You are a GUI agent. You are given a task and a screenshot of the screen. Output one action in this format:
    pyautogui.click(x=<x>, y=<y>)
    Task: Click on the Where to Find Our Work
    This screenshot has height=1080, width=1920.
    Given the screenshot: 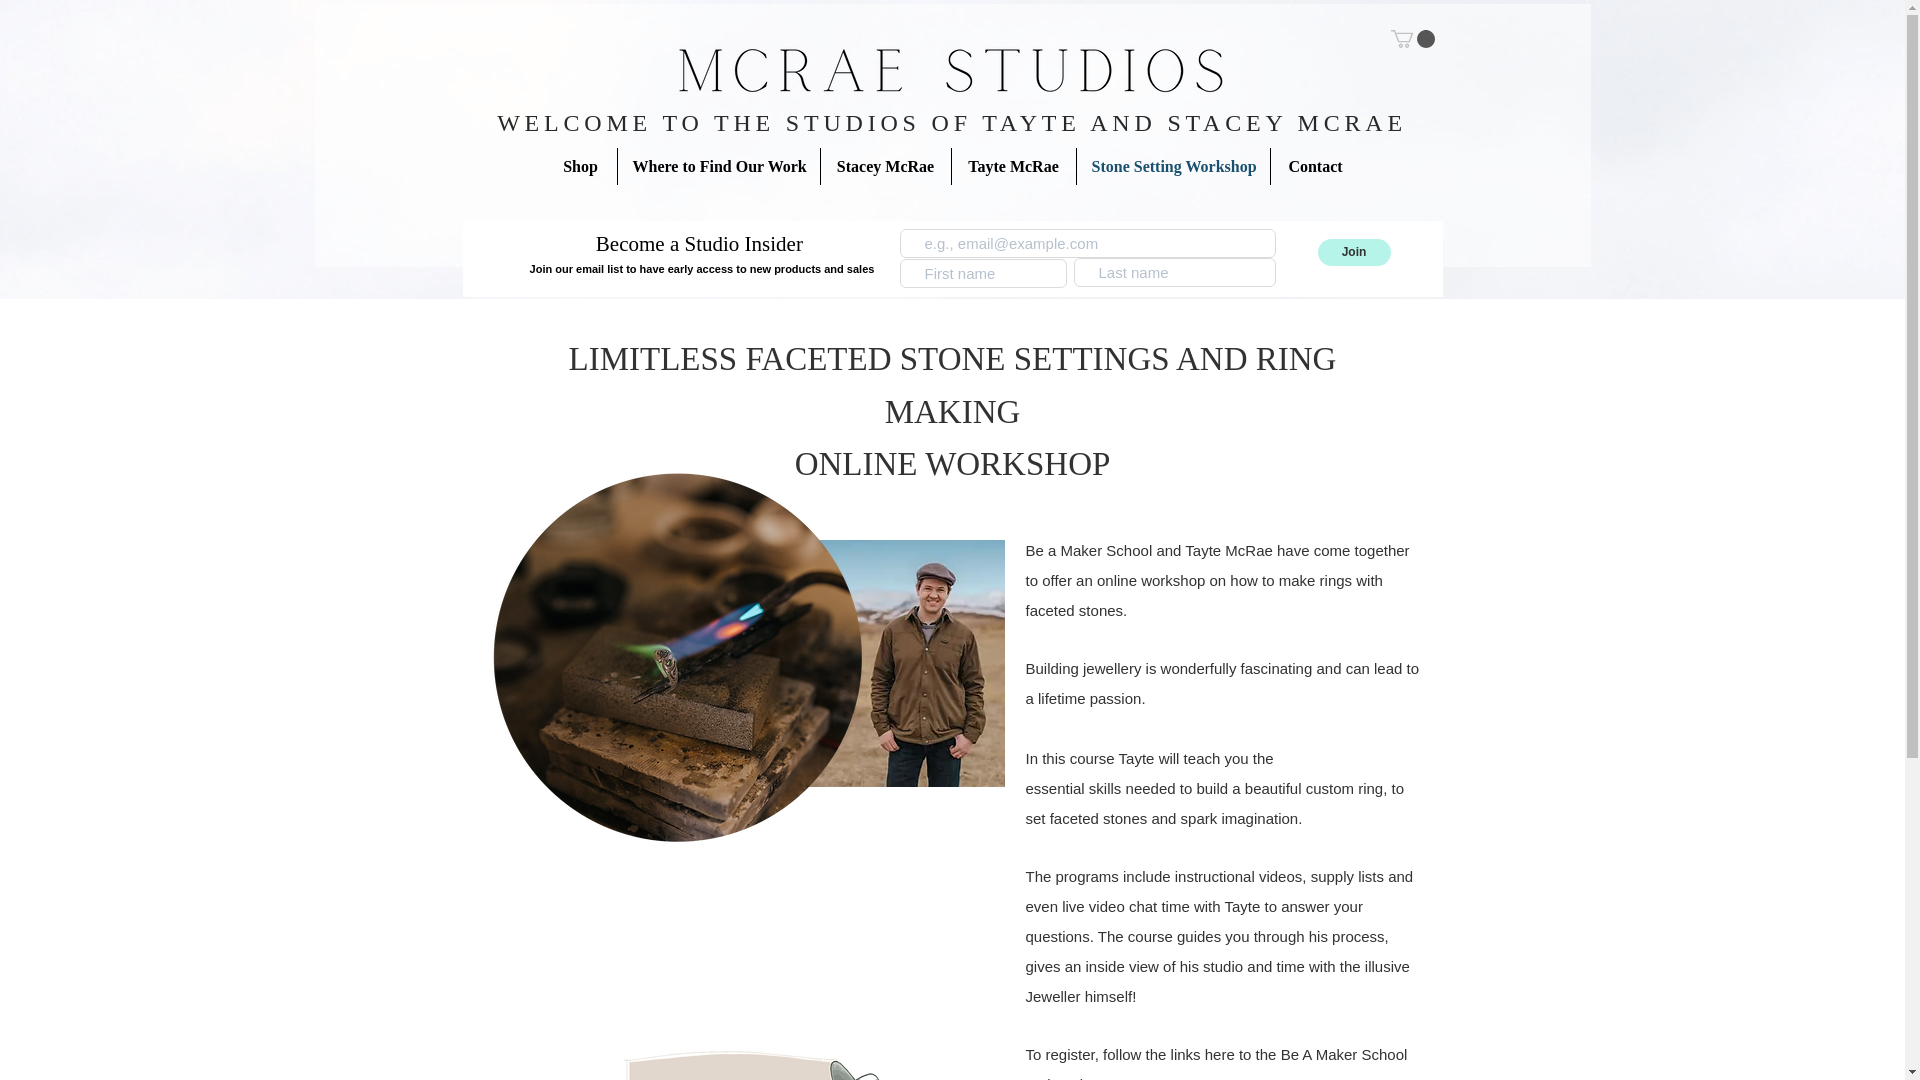 What is the action you would take?
    pyautogui.click(x=718, y=166)
    